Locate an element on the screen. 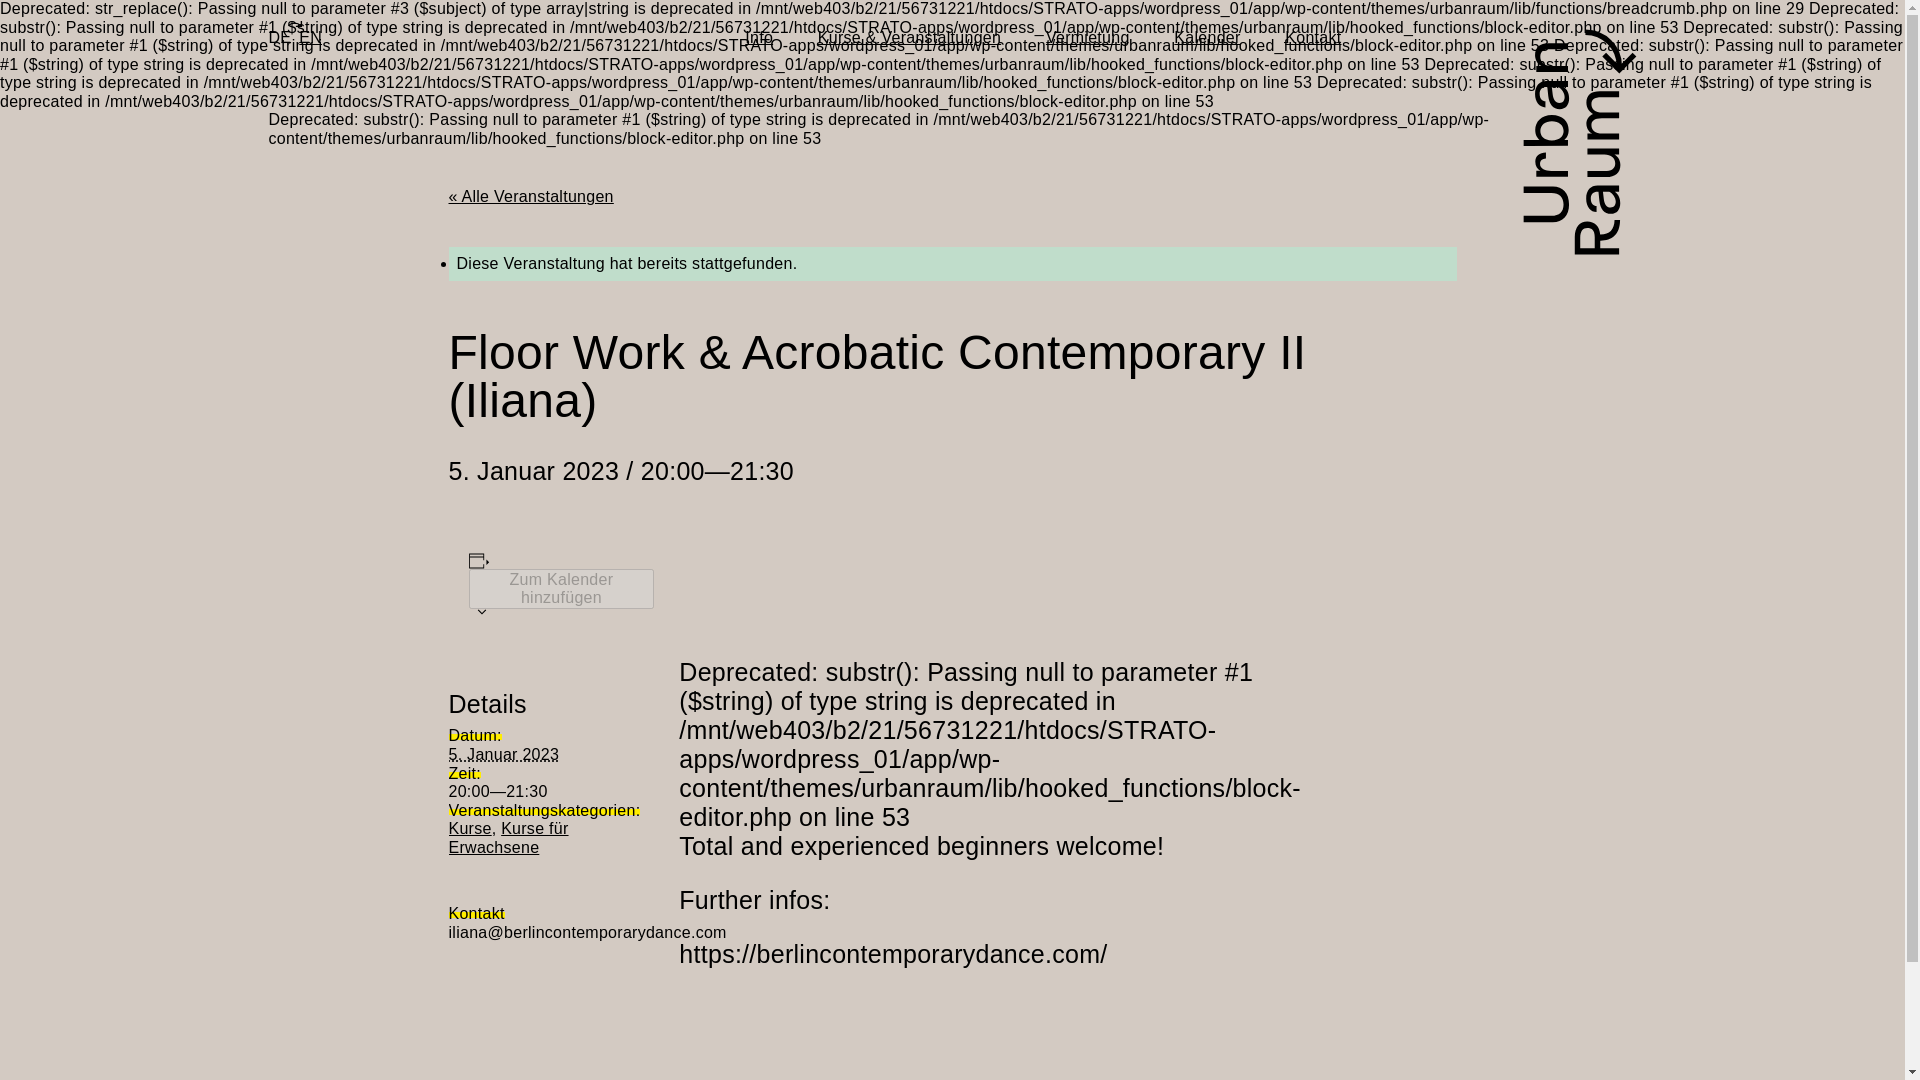 Image resolution: width=1920 pixels, height=1080 pixels. 2023-01-05 is located at coordinates (532, 792).